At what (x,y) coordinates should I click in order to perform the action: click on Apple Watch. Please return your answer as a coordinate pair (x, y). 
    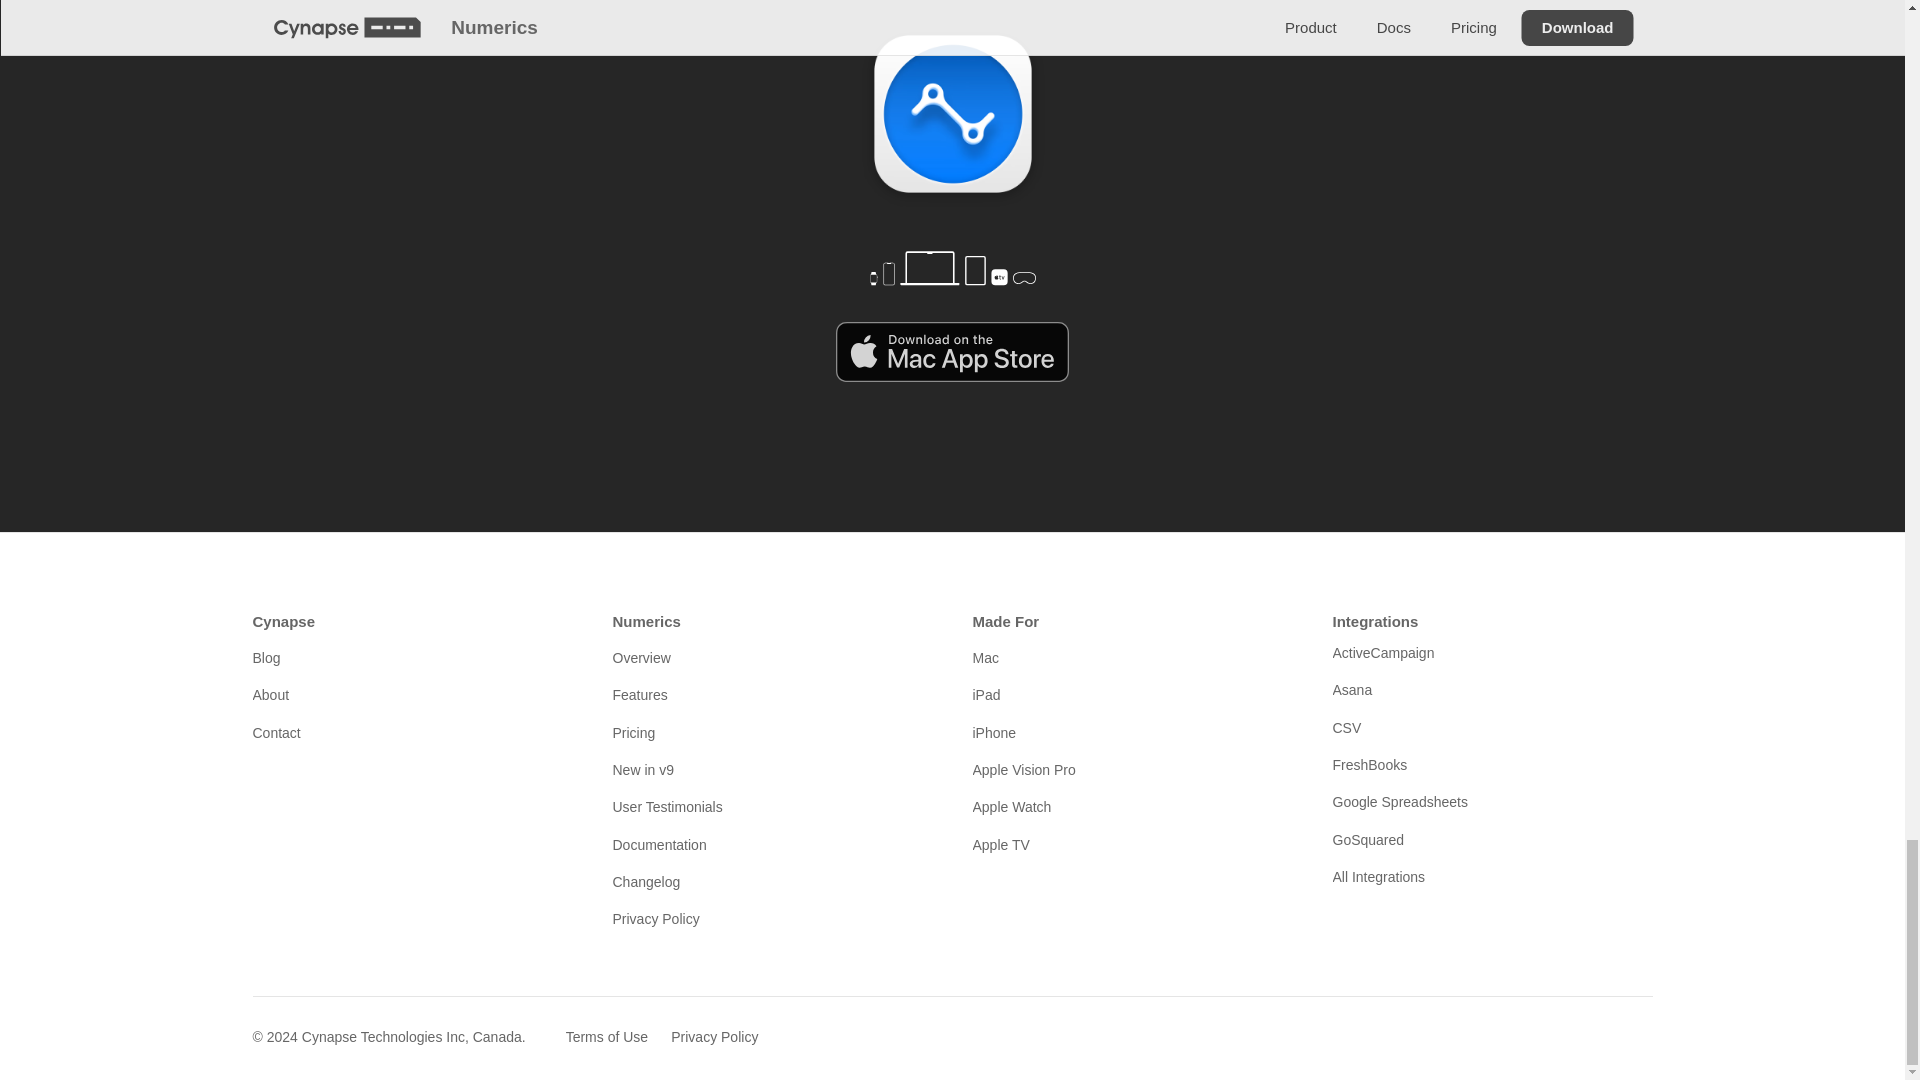
    Looking at the image, I should click on (1132, 806).